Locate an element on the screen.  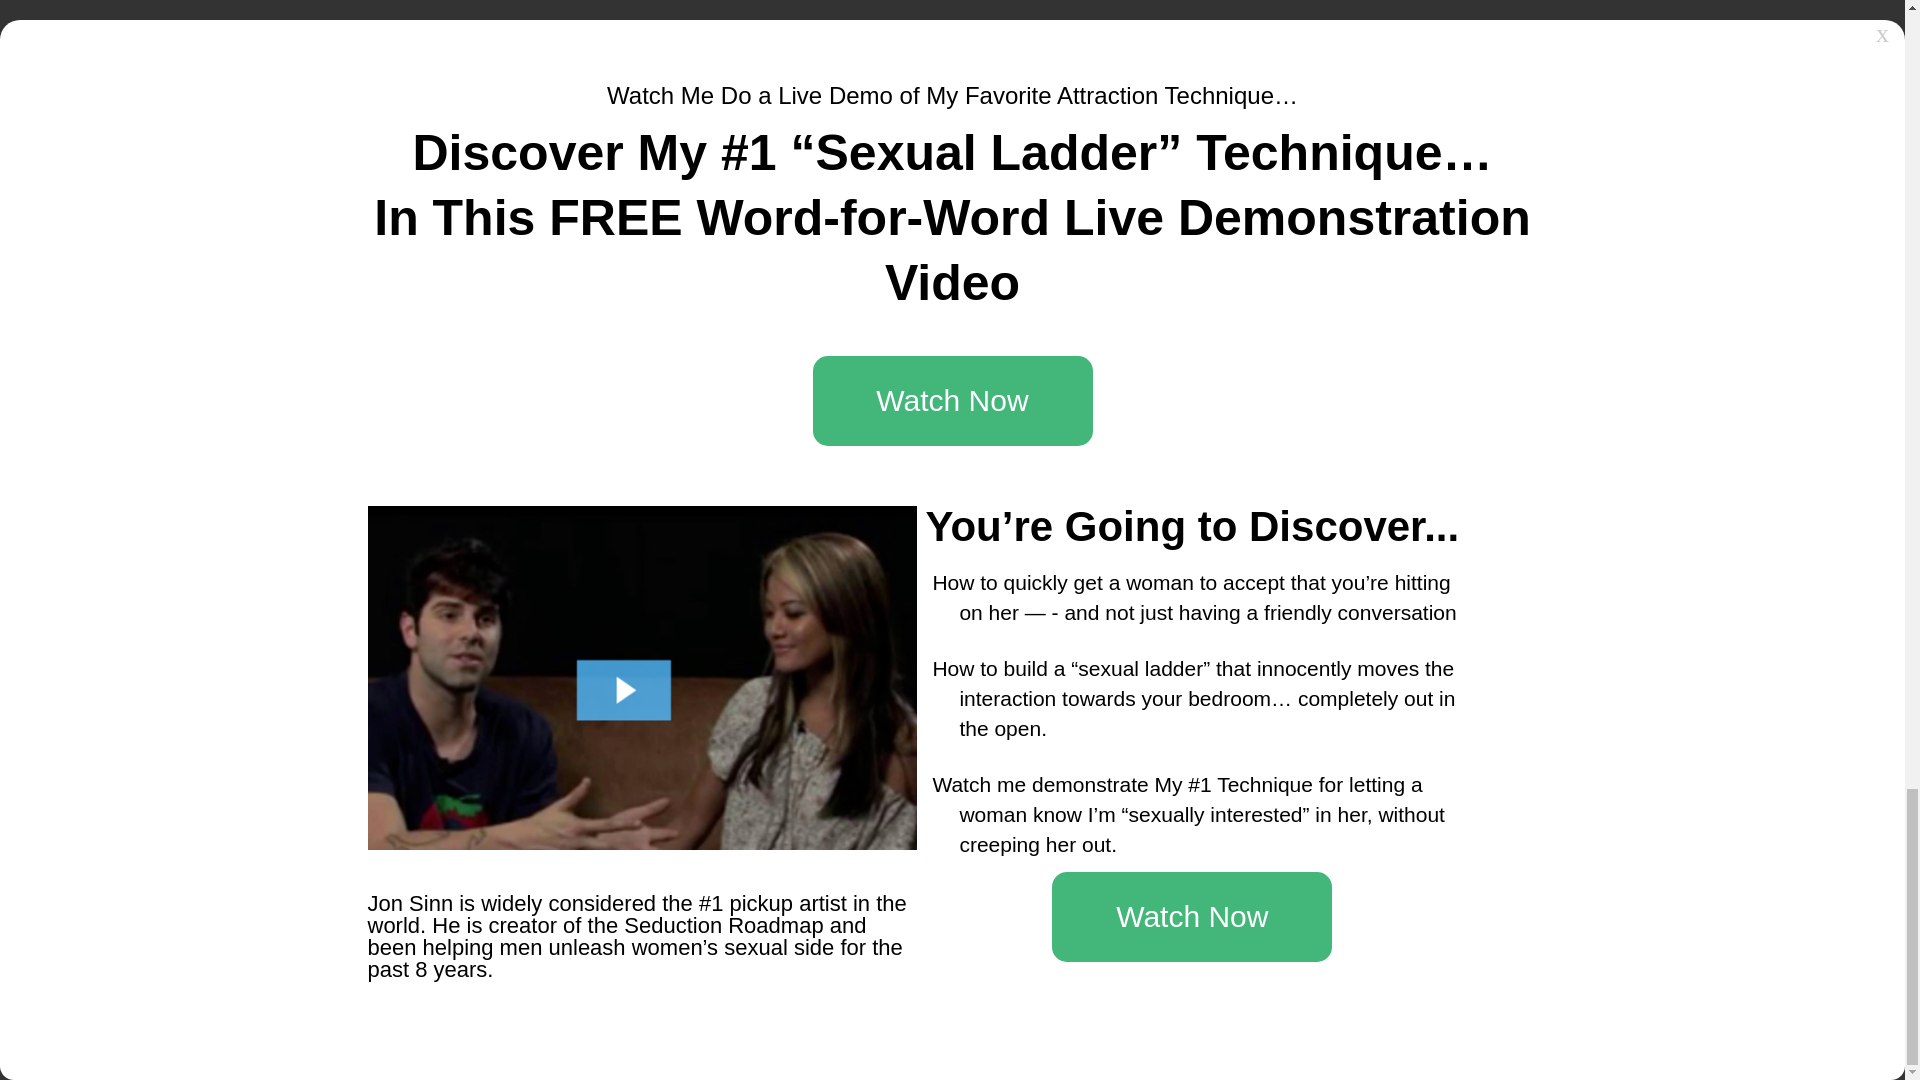
Jon Sinn is located at coordinates (1196, 777).